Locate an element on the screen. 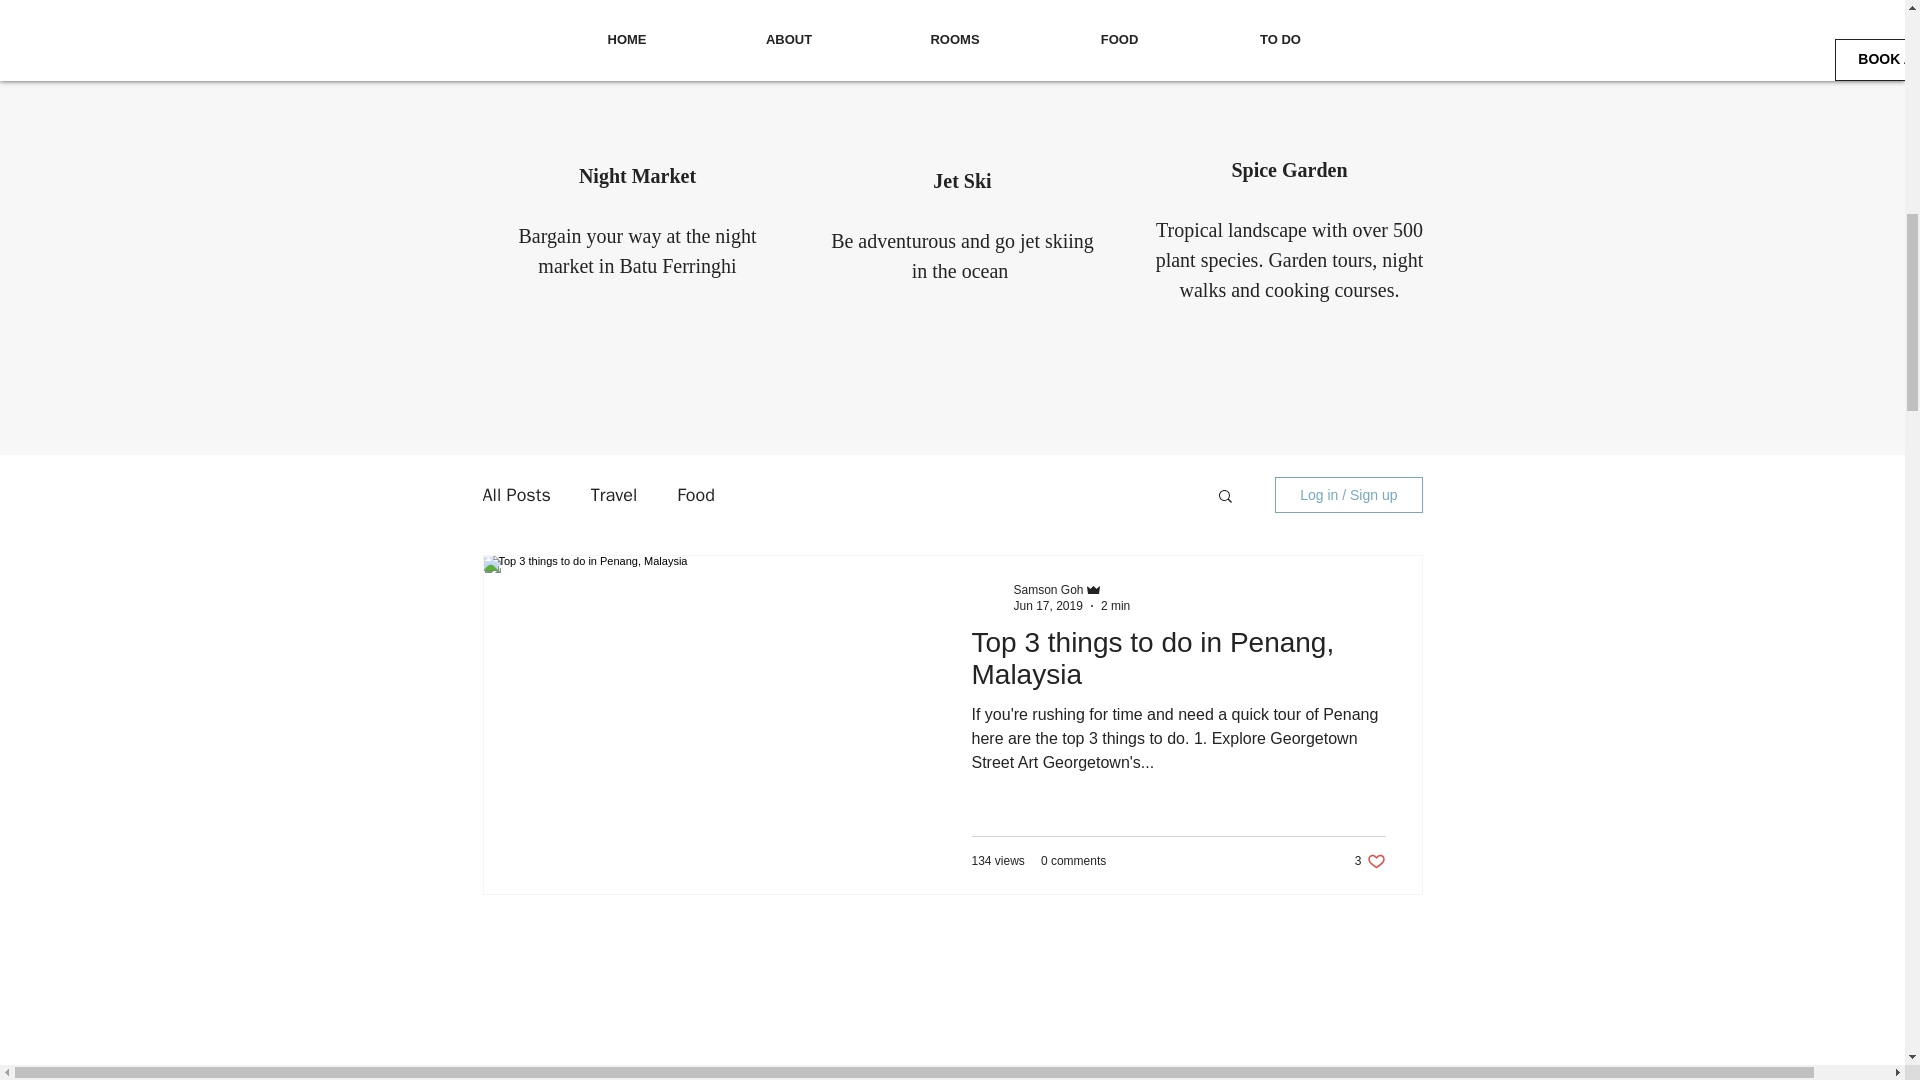 This screenshot has height=1080, width=1920. All Posts is located at coordinates (515, 494).